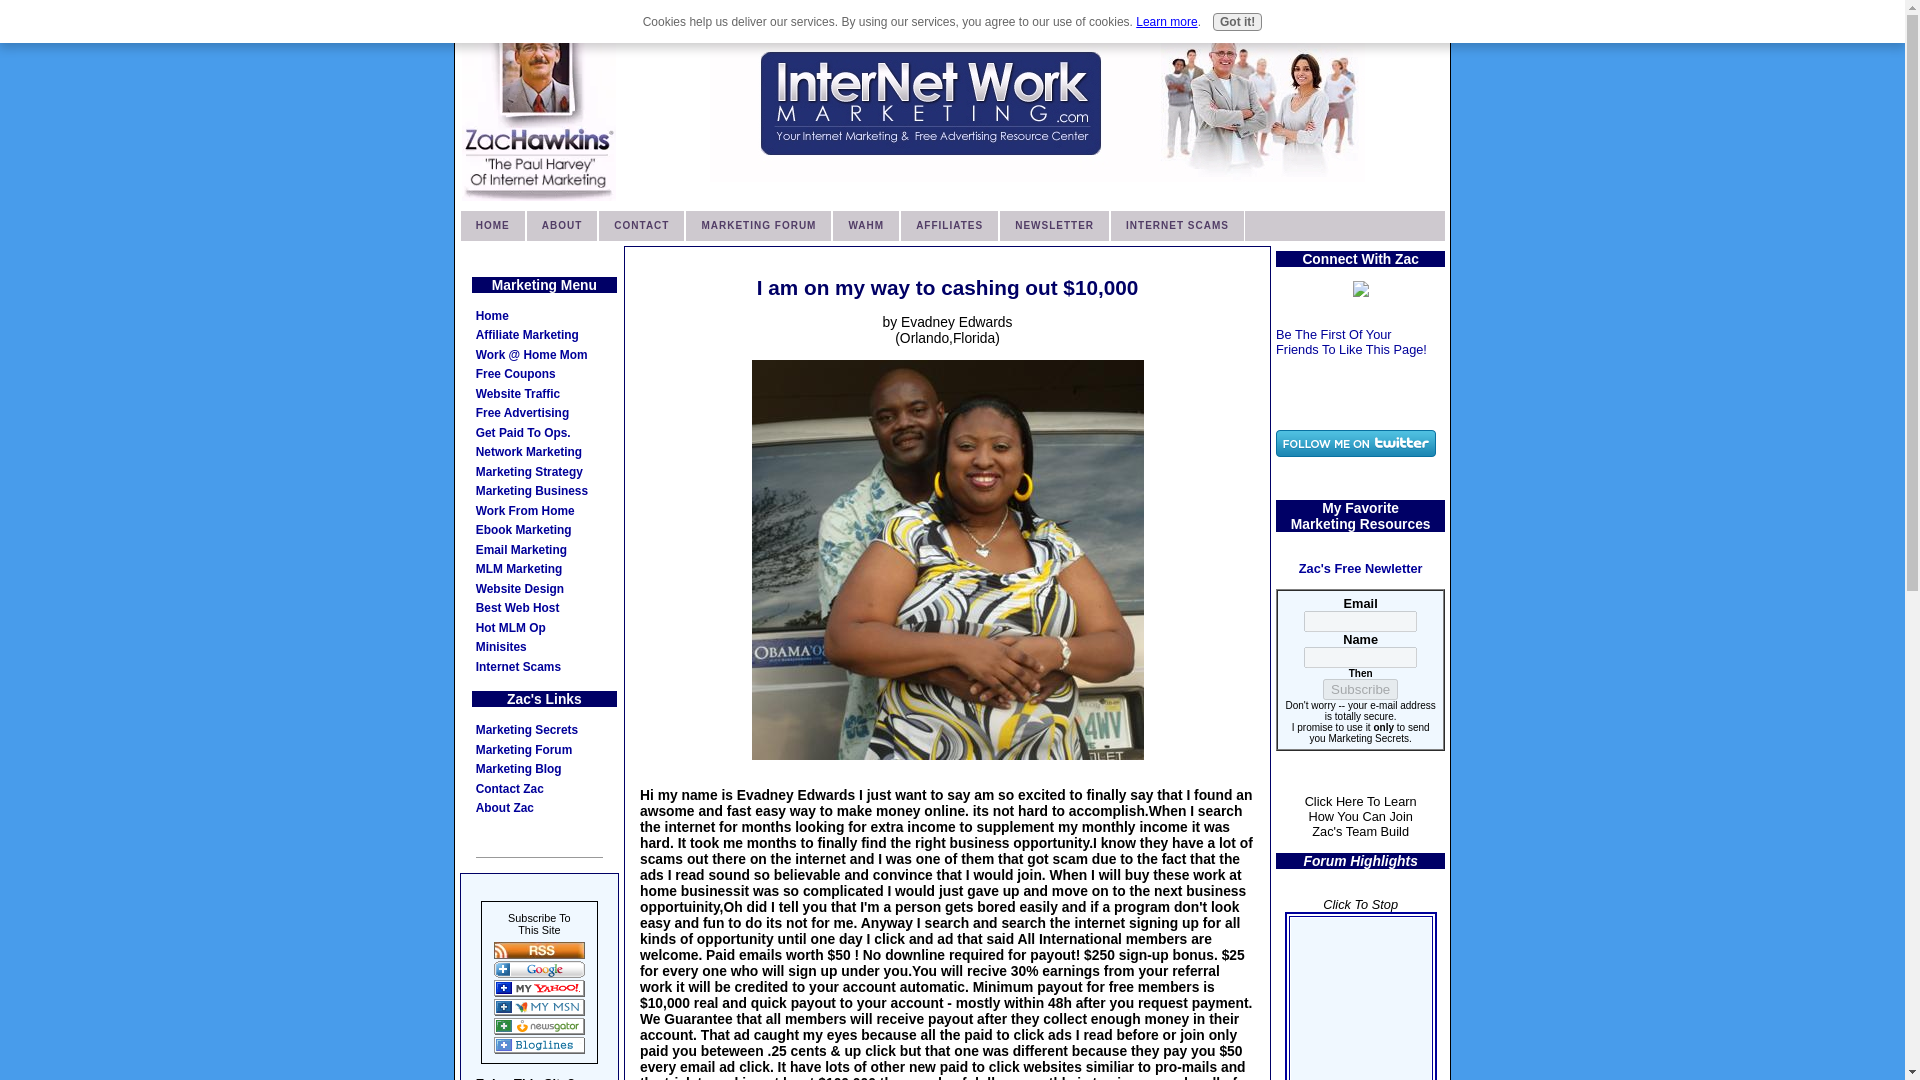 This screenshot has height=1080, width=1920. What do you see at coordinates (544, 530) in the screenshot?
I see `Ebook Marketing` at bounding box center [544, 530].